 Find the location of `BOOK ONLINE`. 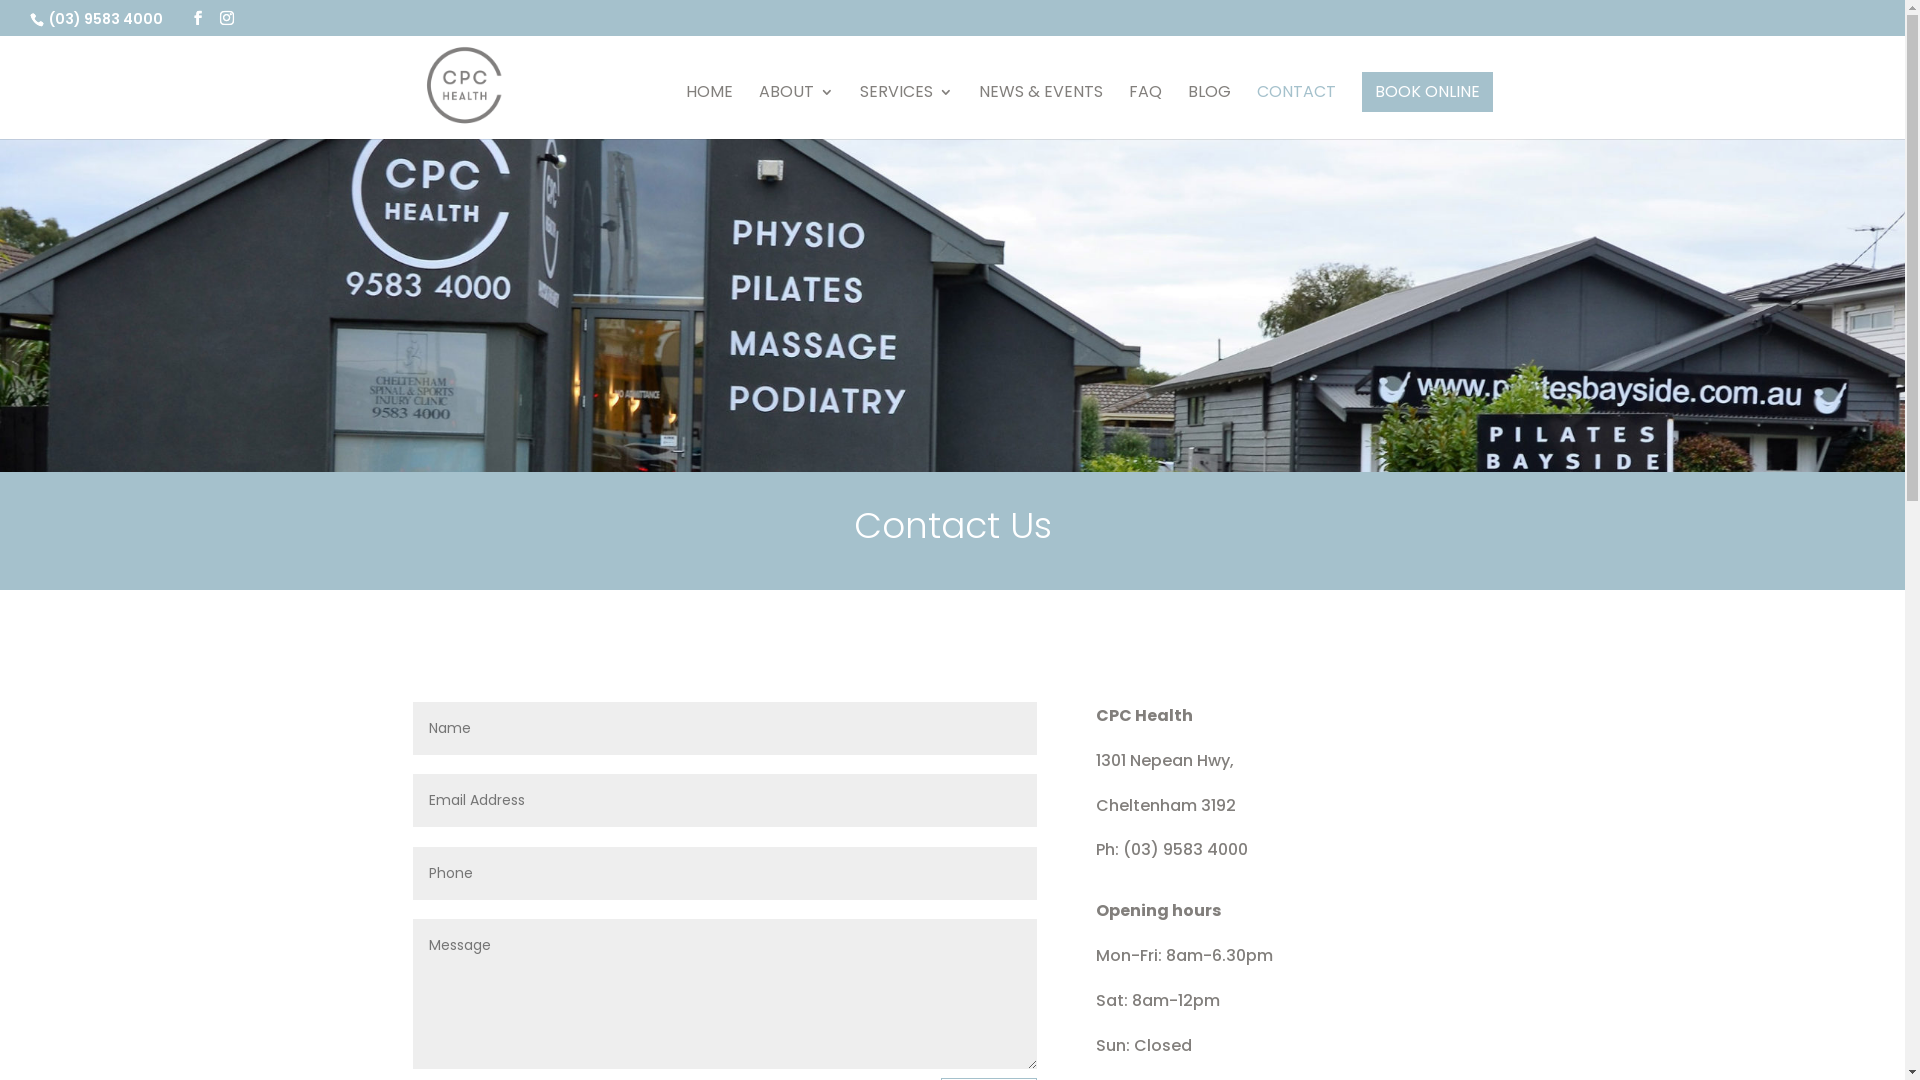

BOOK ONLINE is located at coordinates (1428, 92).